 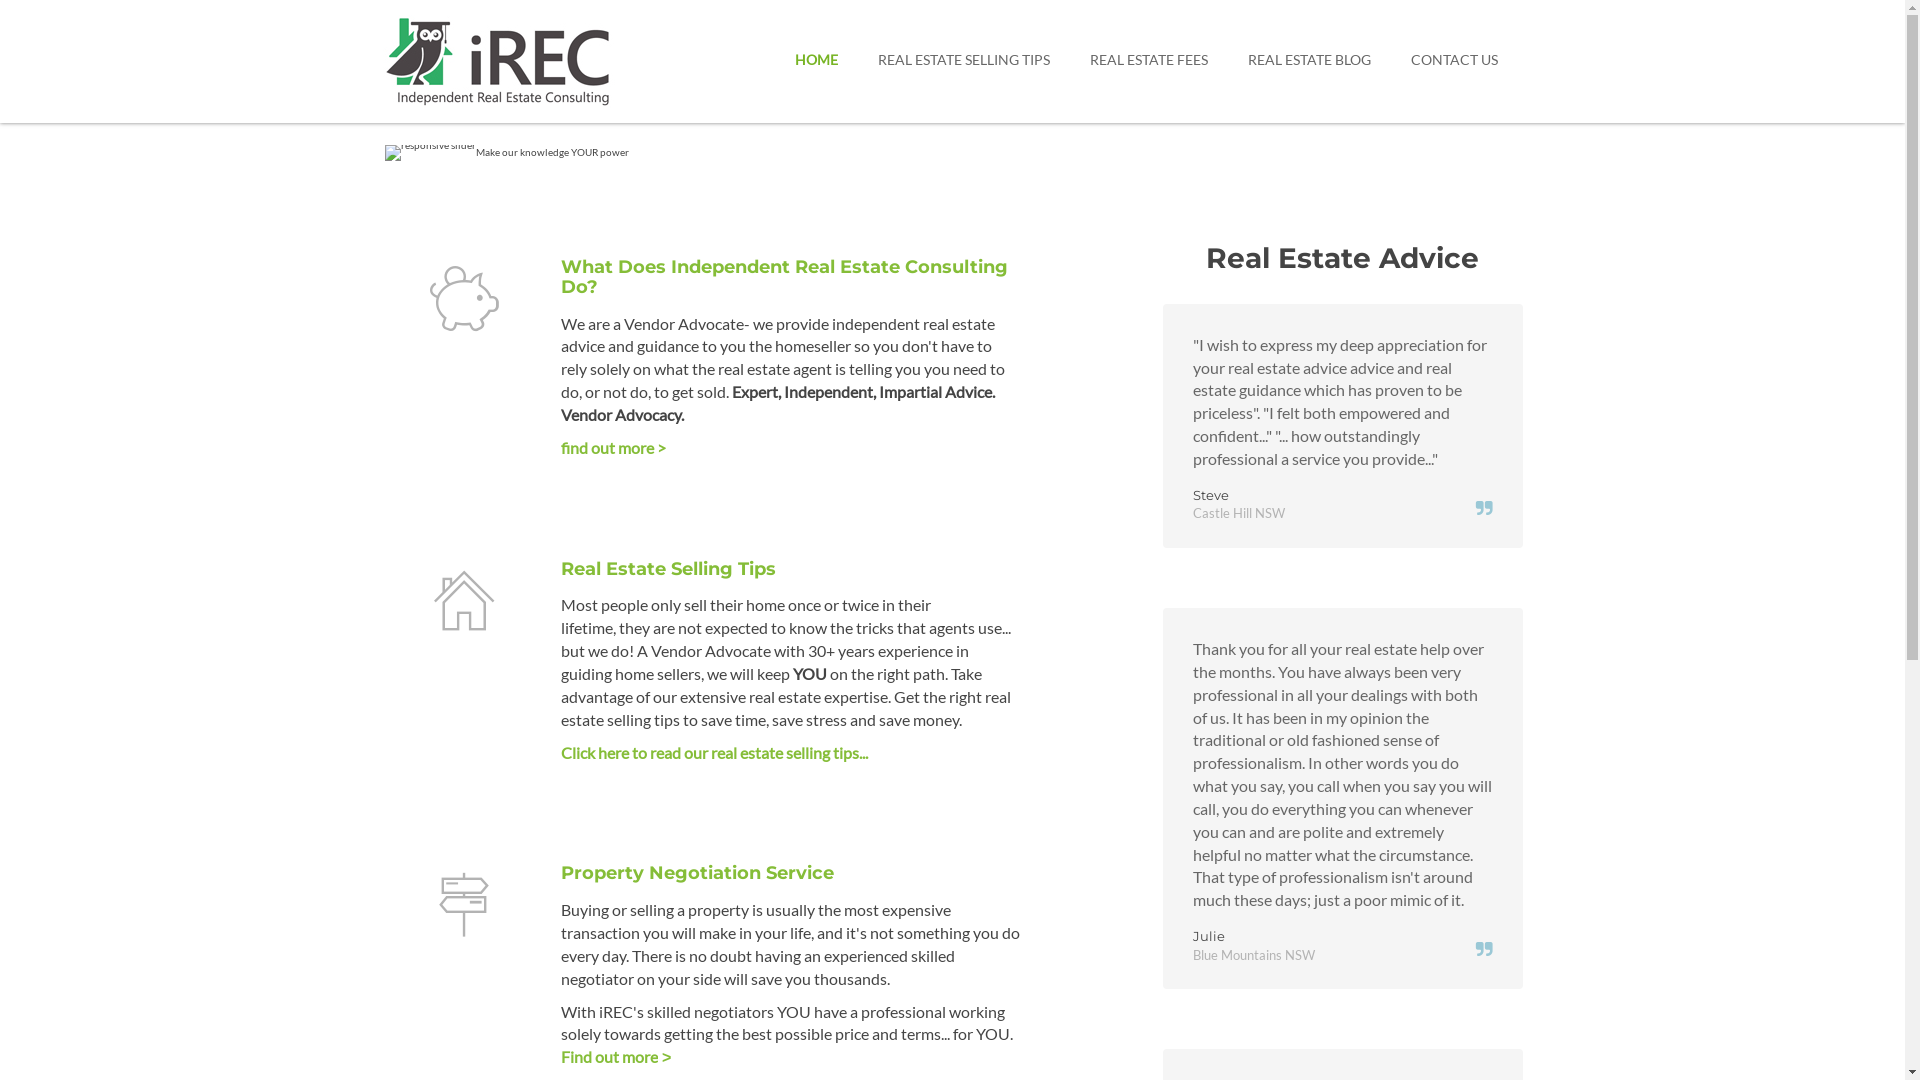 I want to click on Know the tricks agents use, so click(x=1588, y=153).